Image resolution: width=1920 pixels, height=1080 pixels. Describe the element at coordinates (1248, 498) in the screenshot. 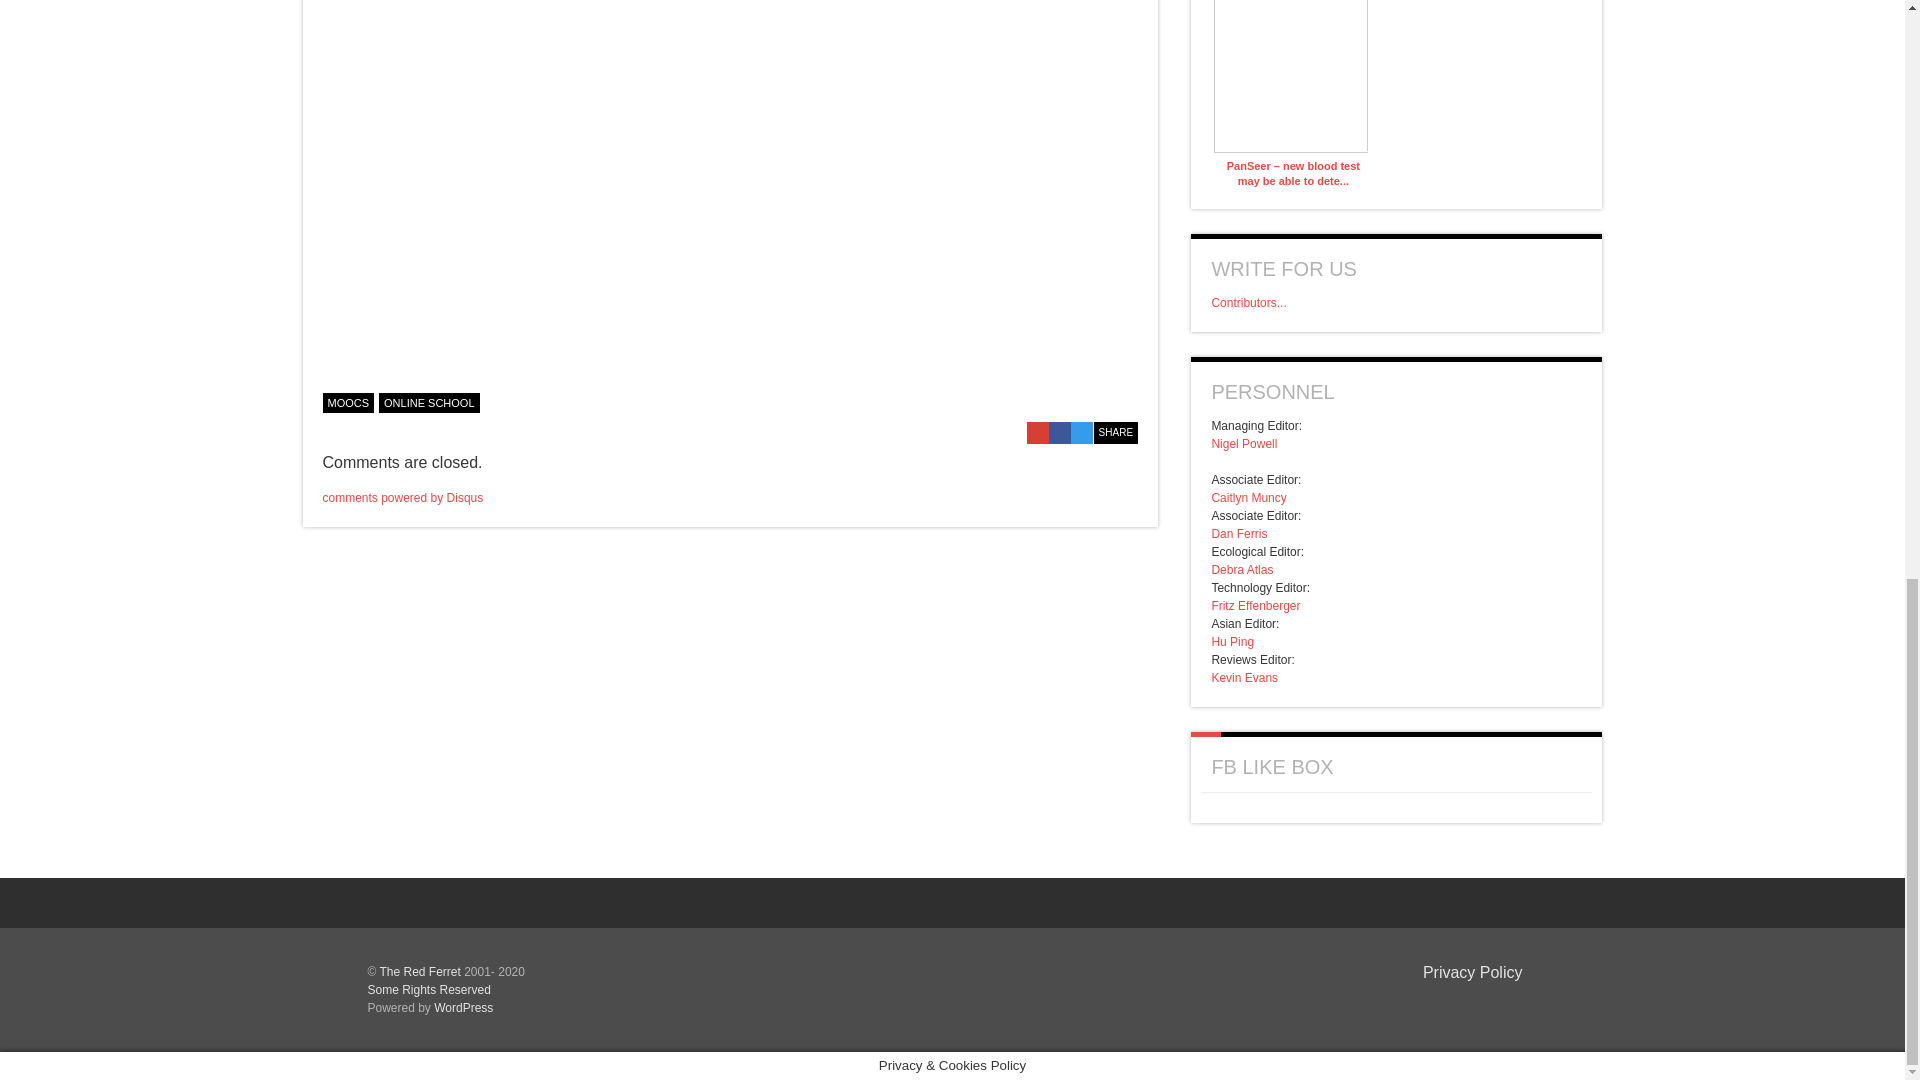

I see `Caitlyn Muncy` at that location.